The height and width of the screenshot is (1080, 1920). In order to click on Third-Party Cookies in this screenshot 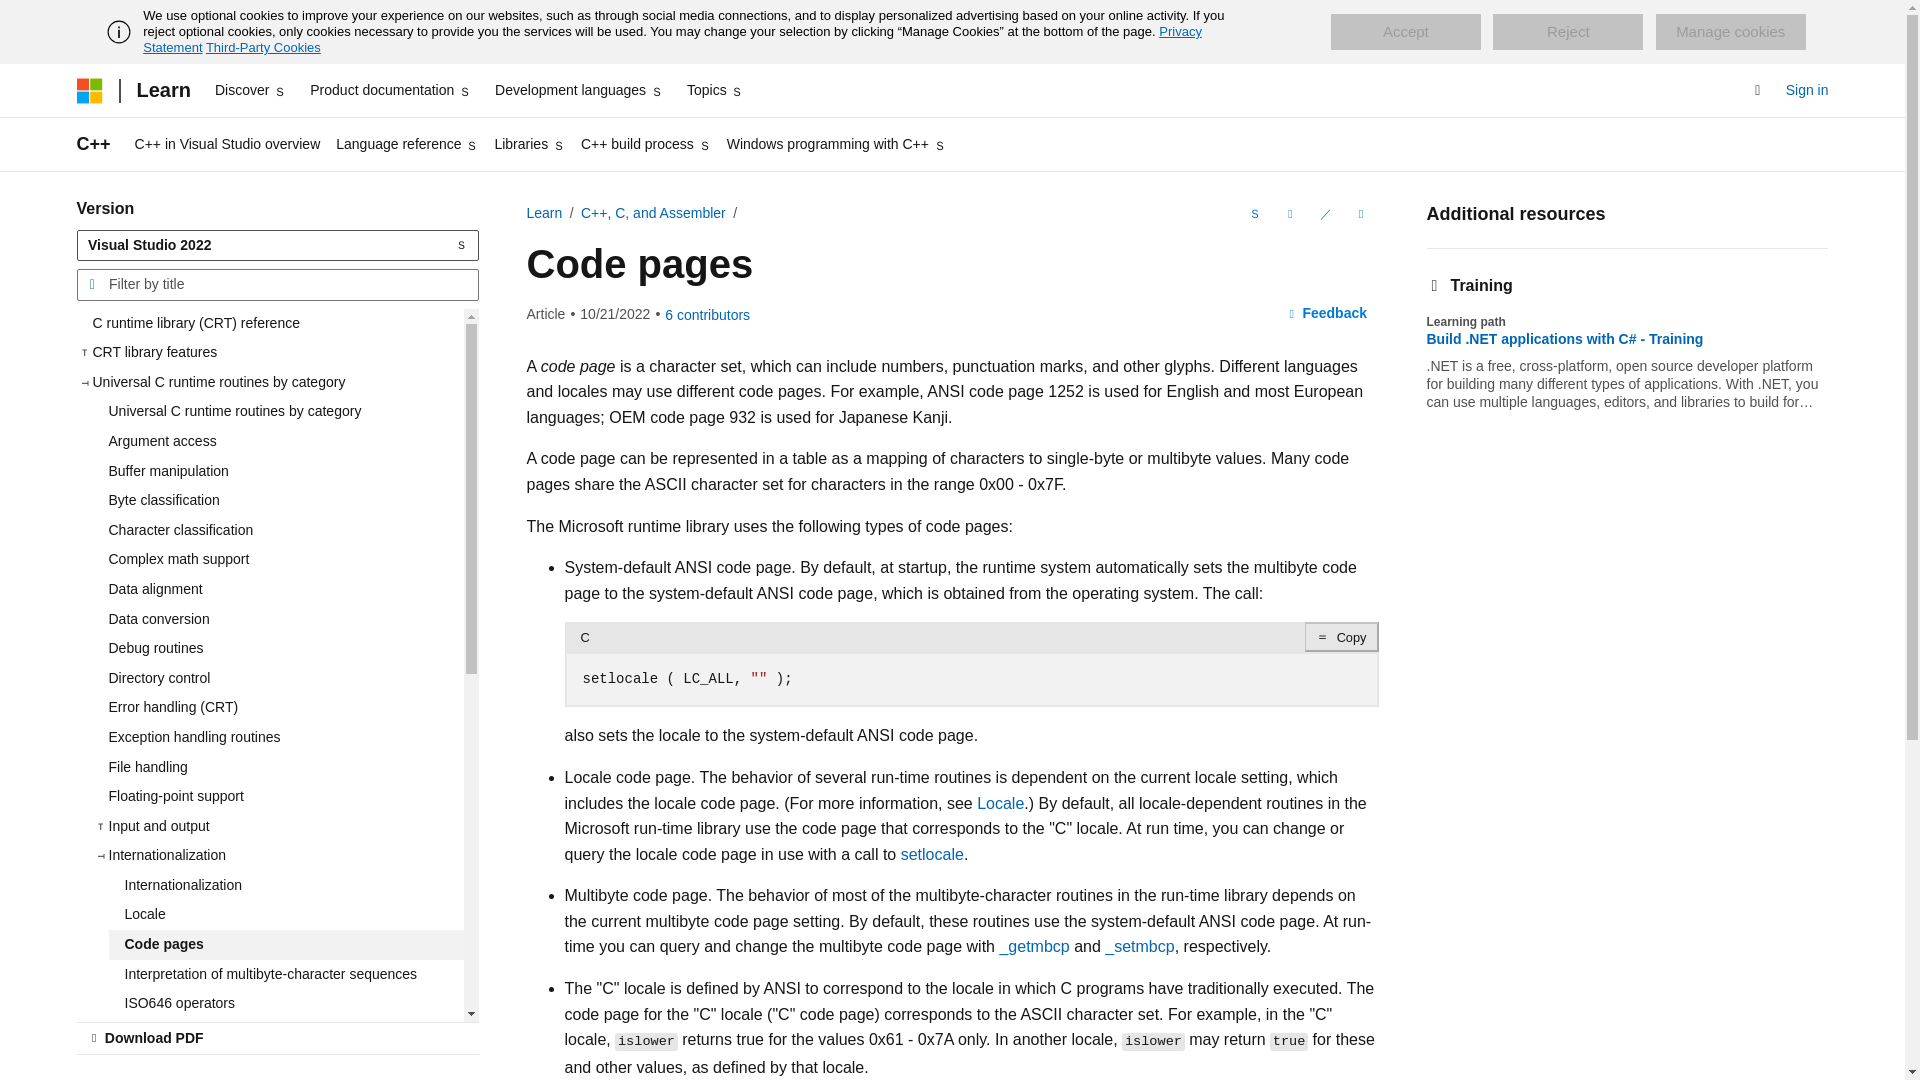, I will do `click(262, 47)`.